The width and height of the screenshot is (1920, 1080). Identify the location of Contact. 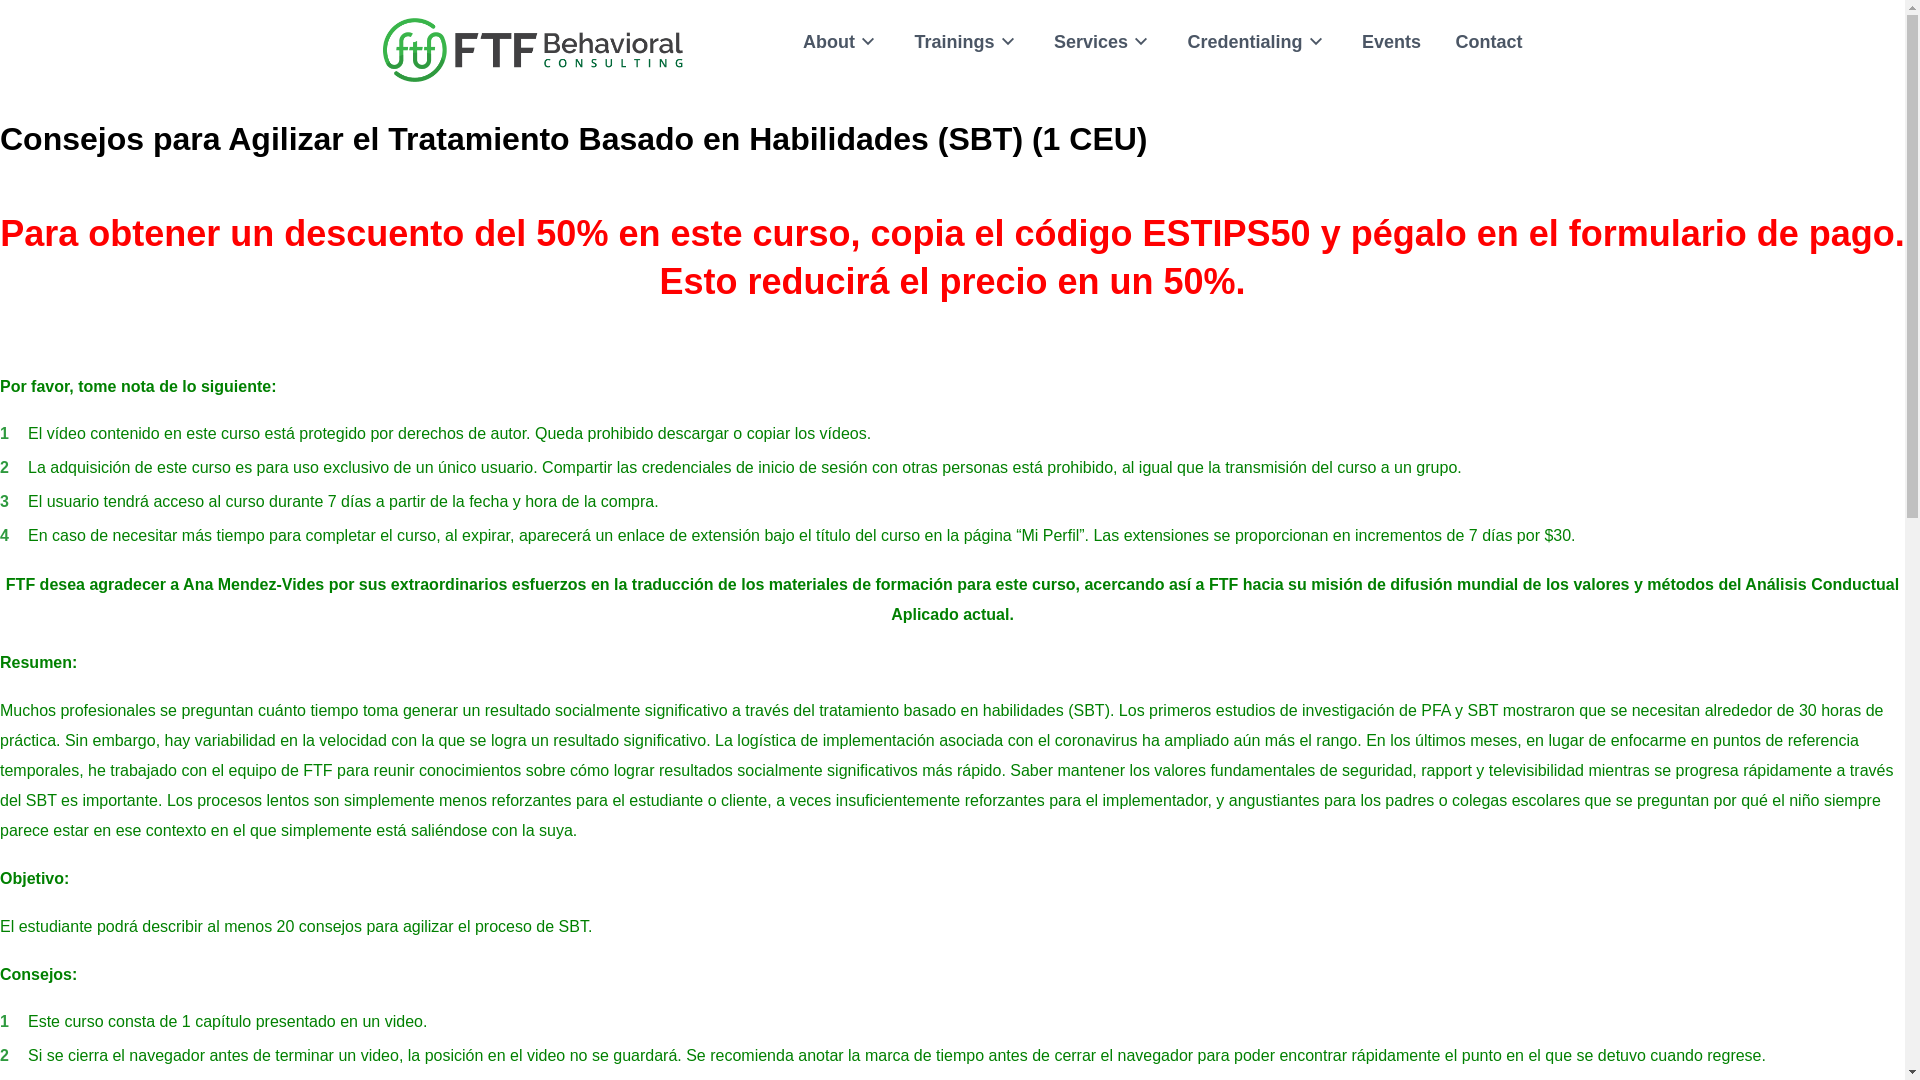
(1488, 42).